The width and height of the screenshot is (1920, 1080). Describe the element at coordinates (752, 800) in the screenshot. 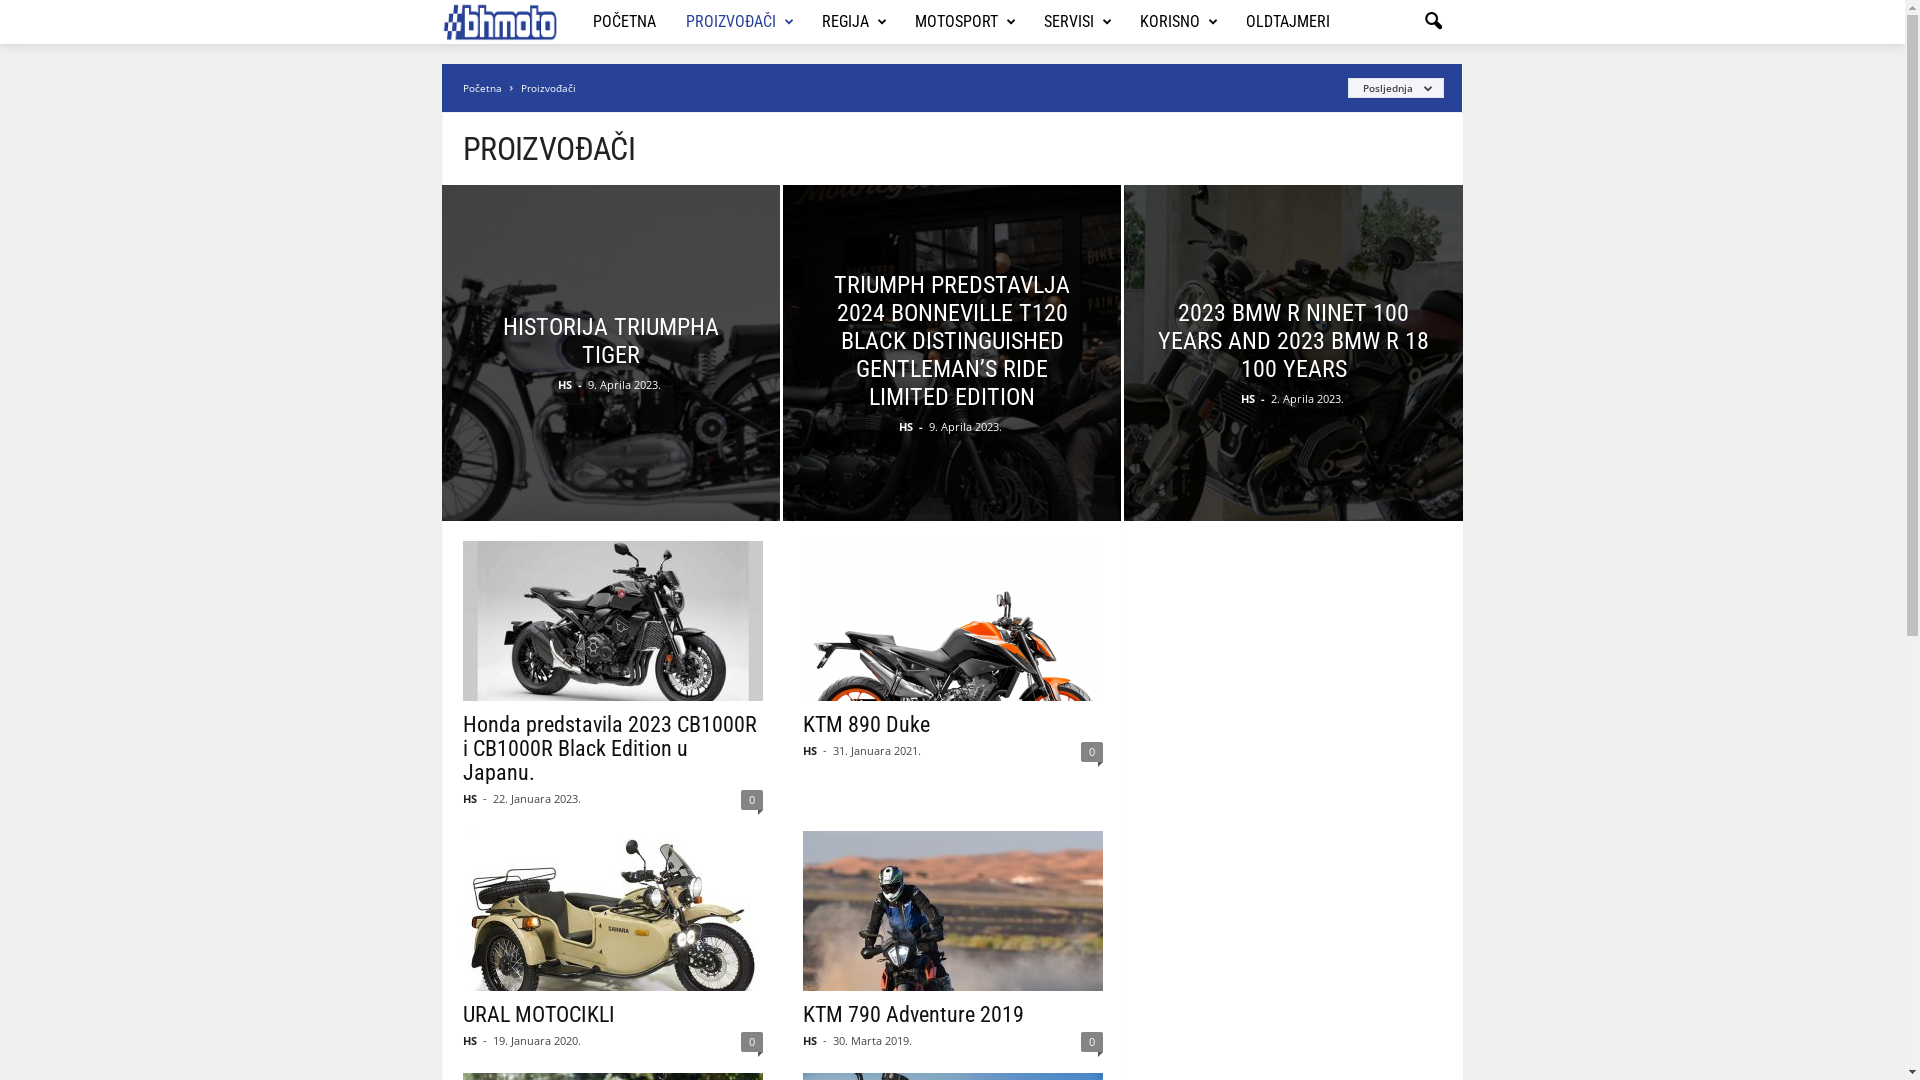

I see `0` at that location.